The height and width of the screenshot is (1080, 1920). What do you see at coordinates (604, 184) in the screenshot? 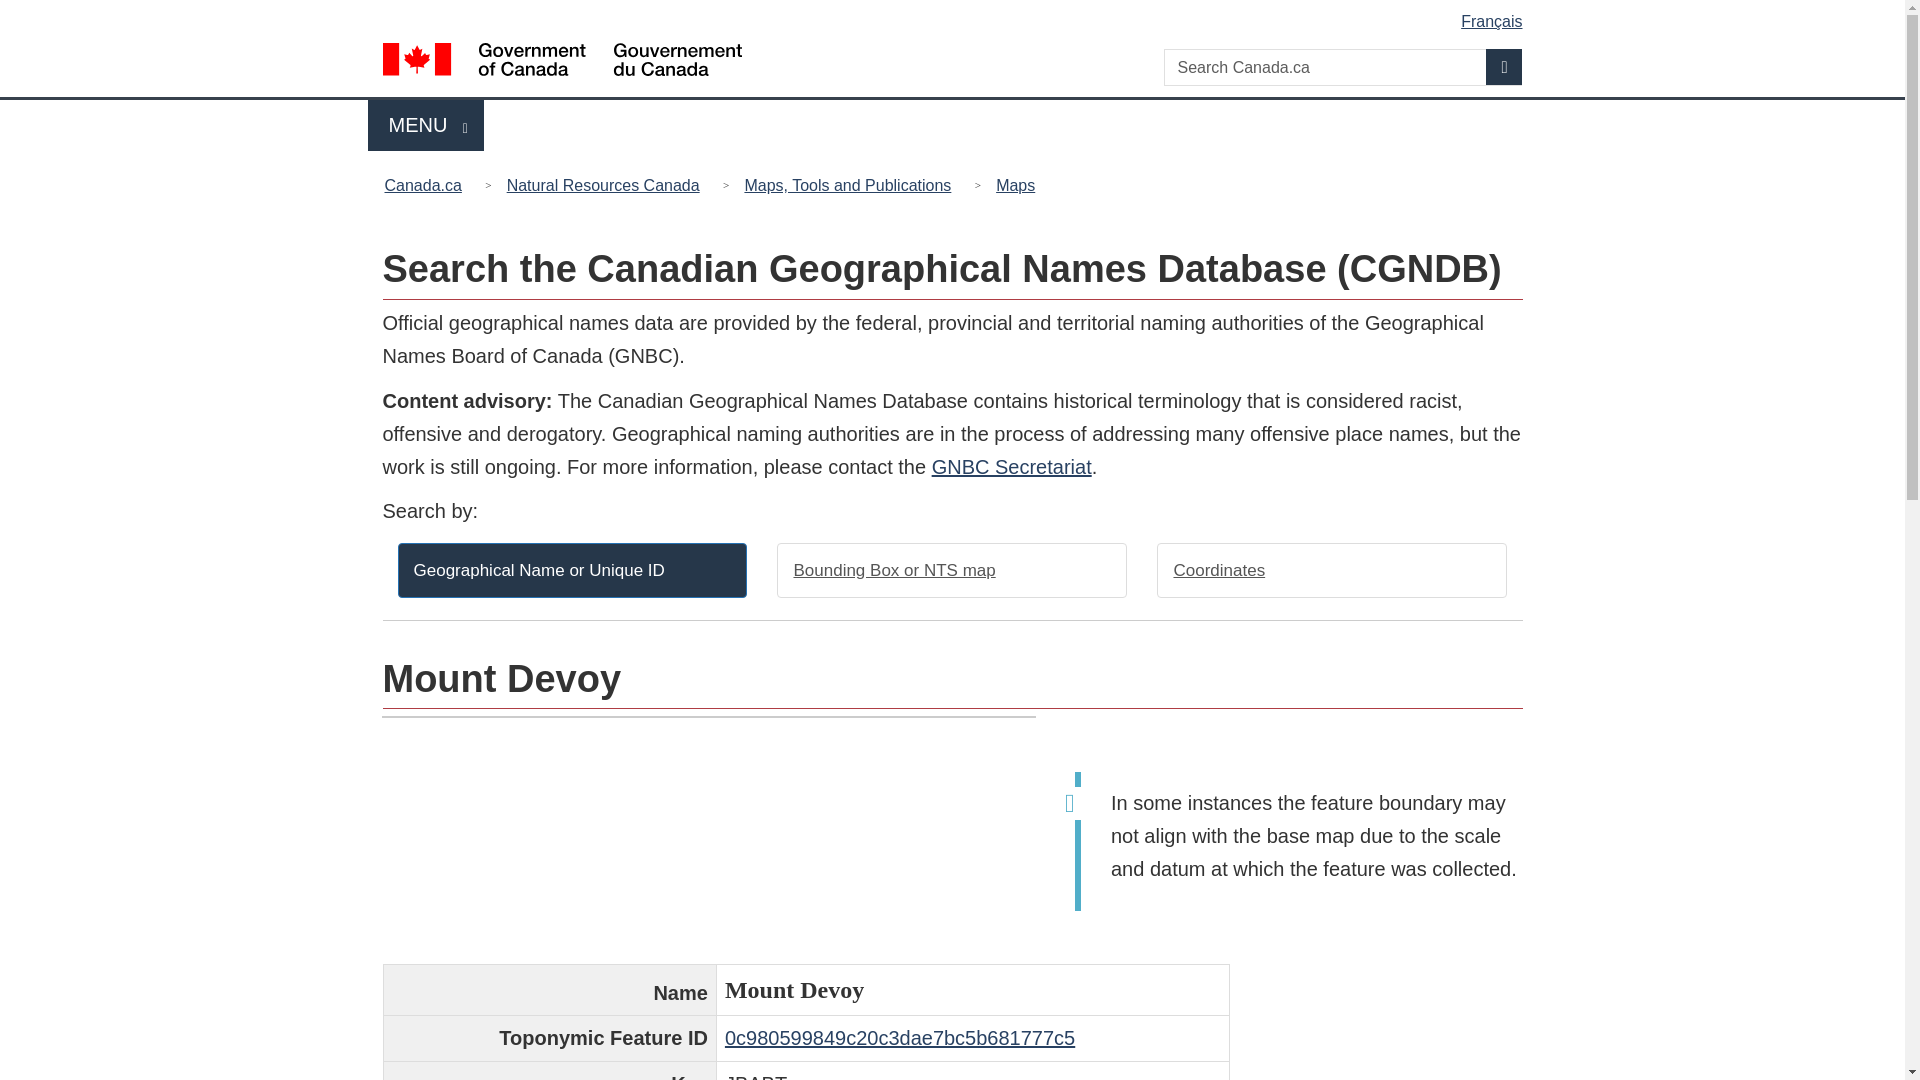
I see `Natural Resources Canada` at bounding box center [604, 184].